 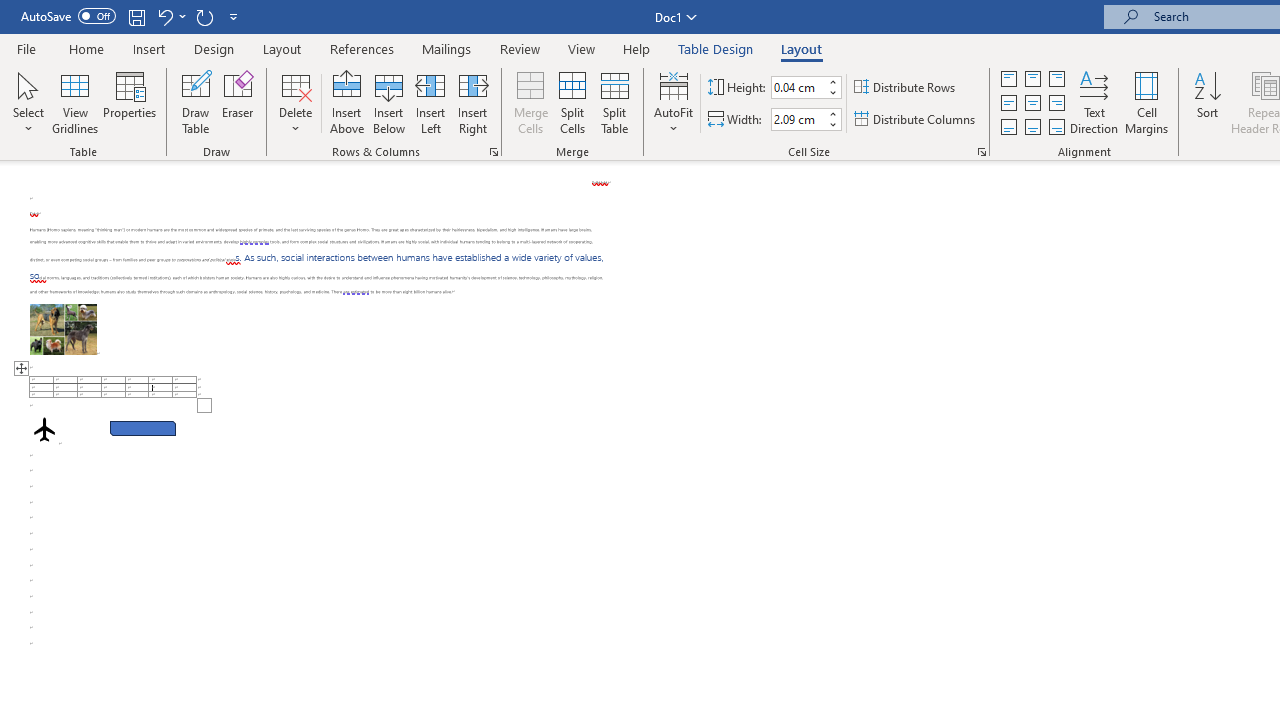 What do you see at coordinates (801, 48) in the screenshot?
I see `Layout` at bounding box center [801, 48].